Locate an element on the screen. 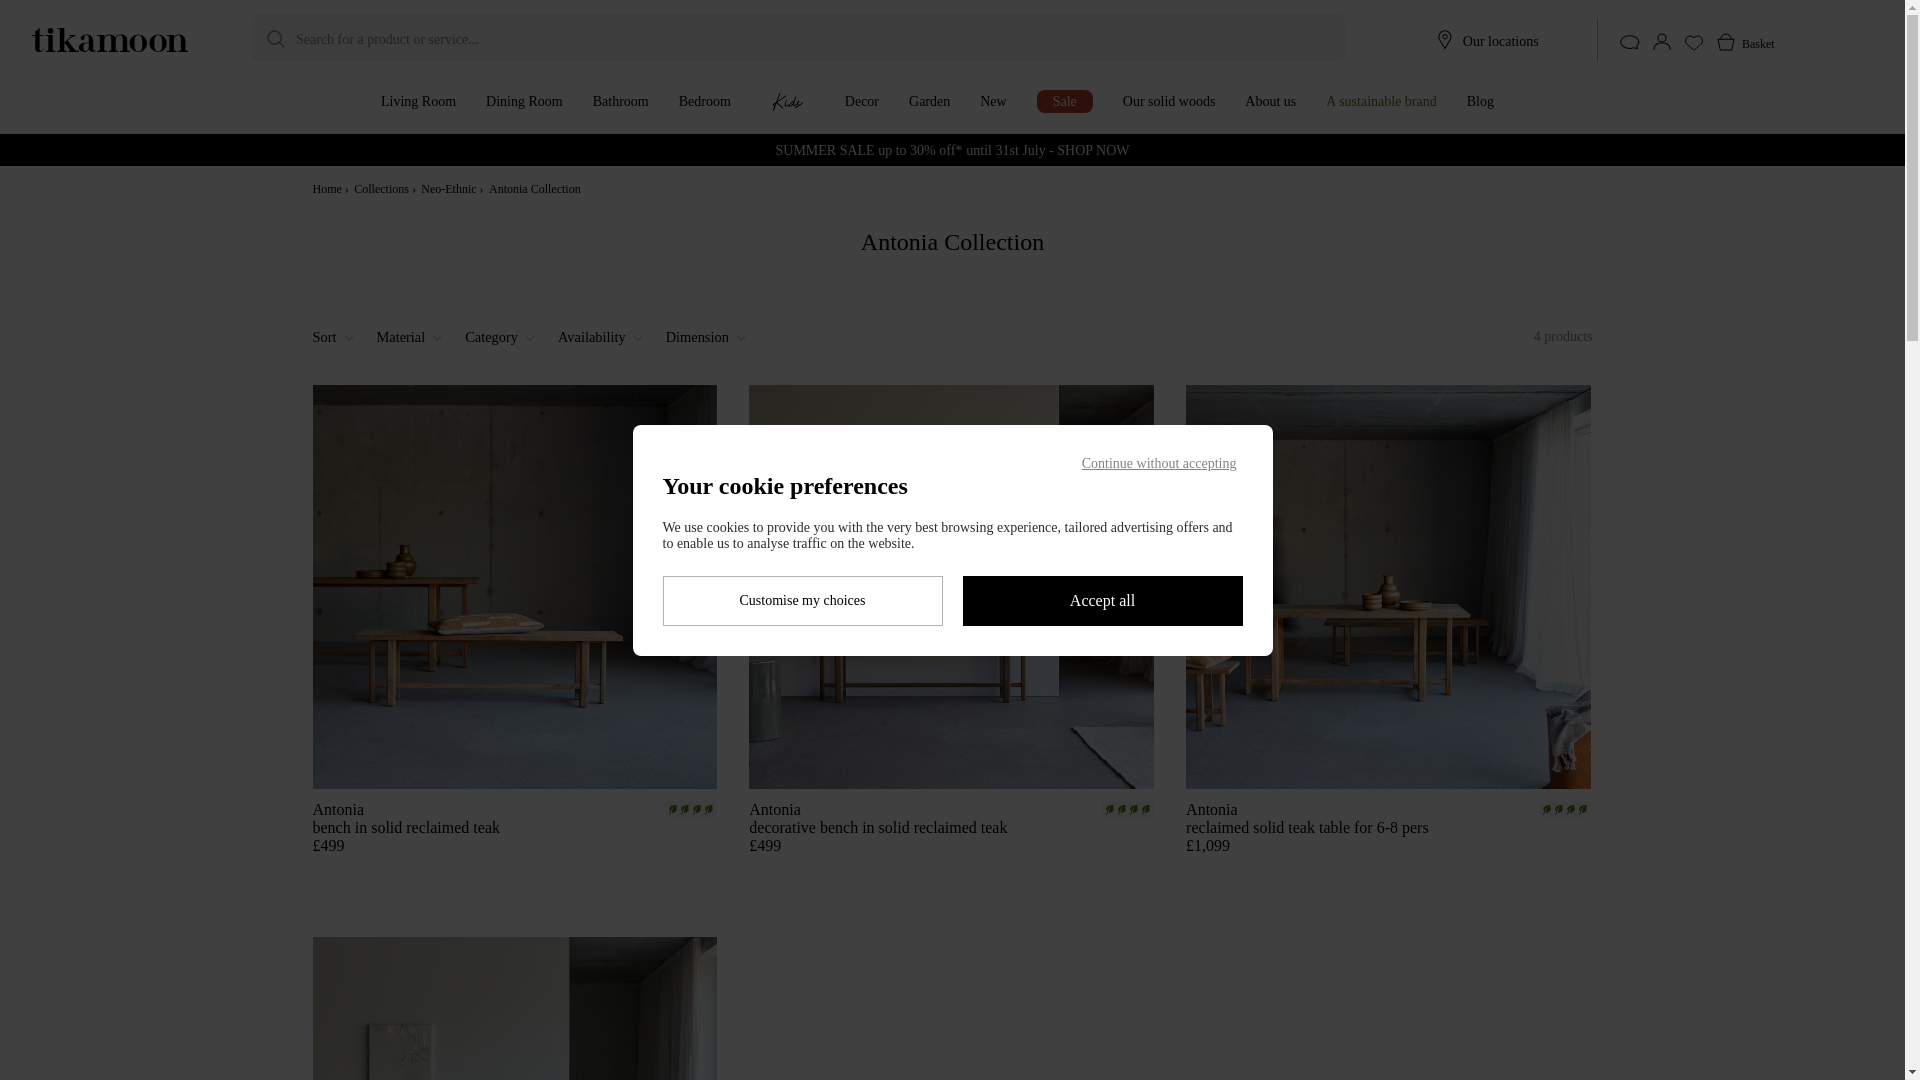 The image size is (1920, 1080). Basket is located at coordinates (1738, 51).